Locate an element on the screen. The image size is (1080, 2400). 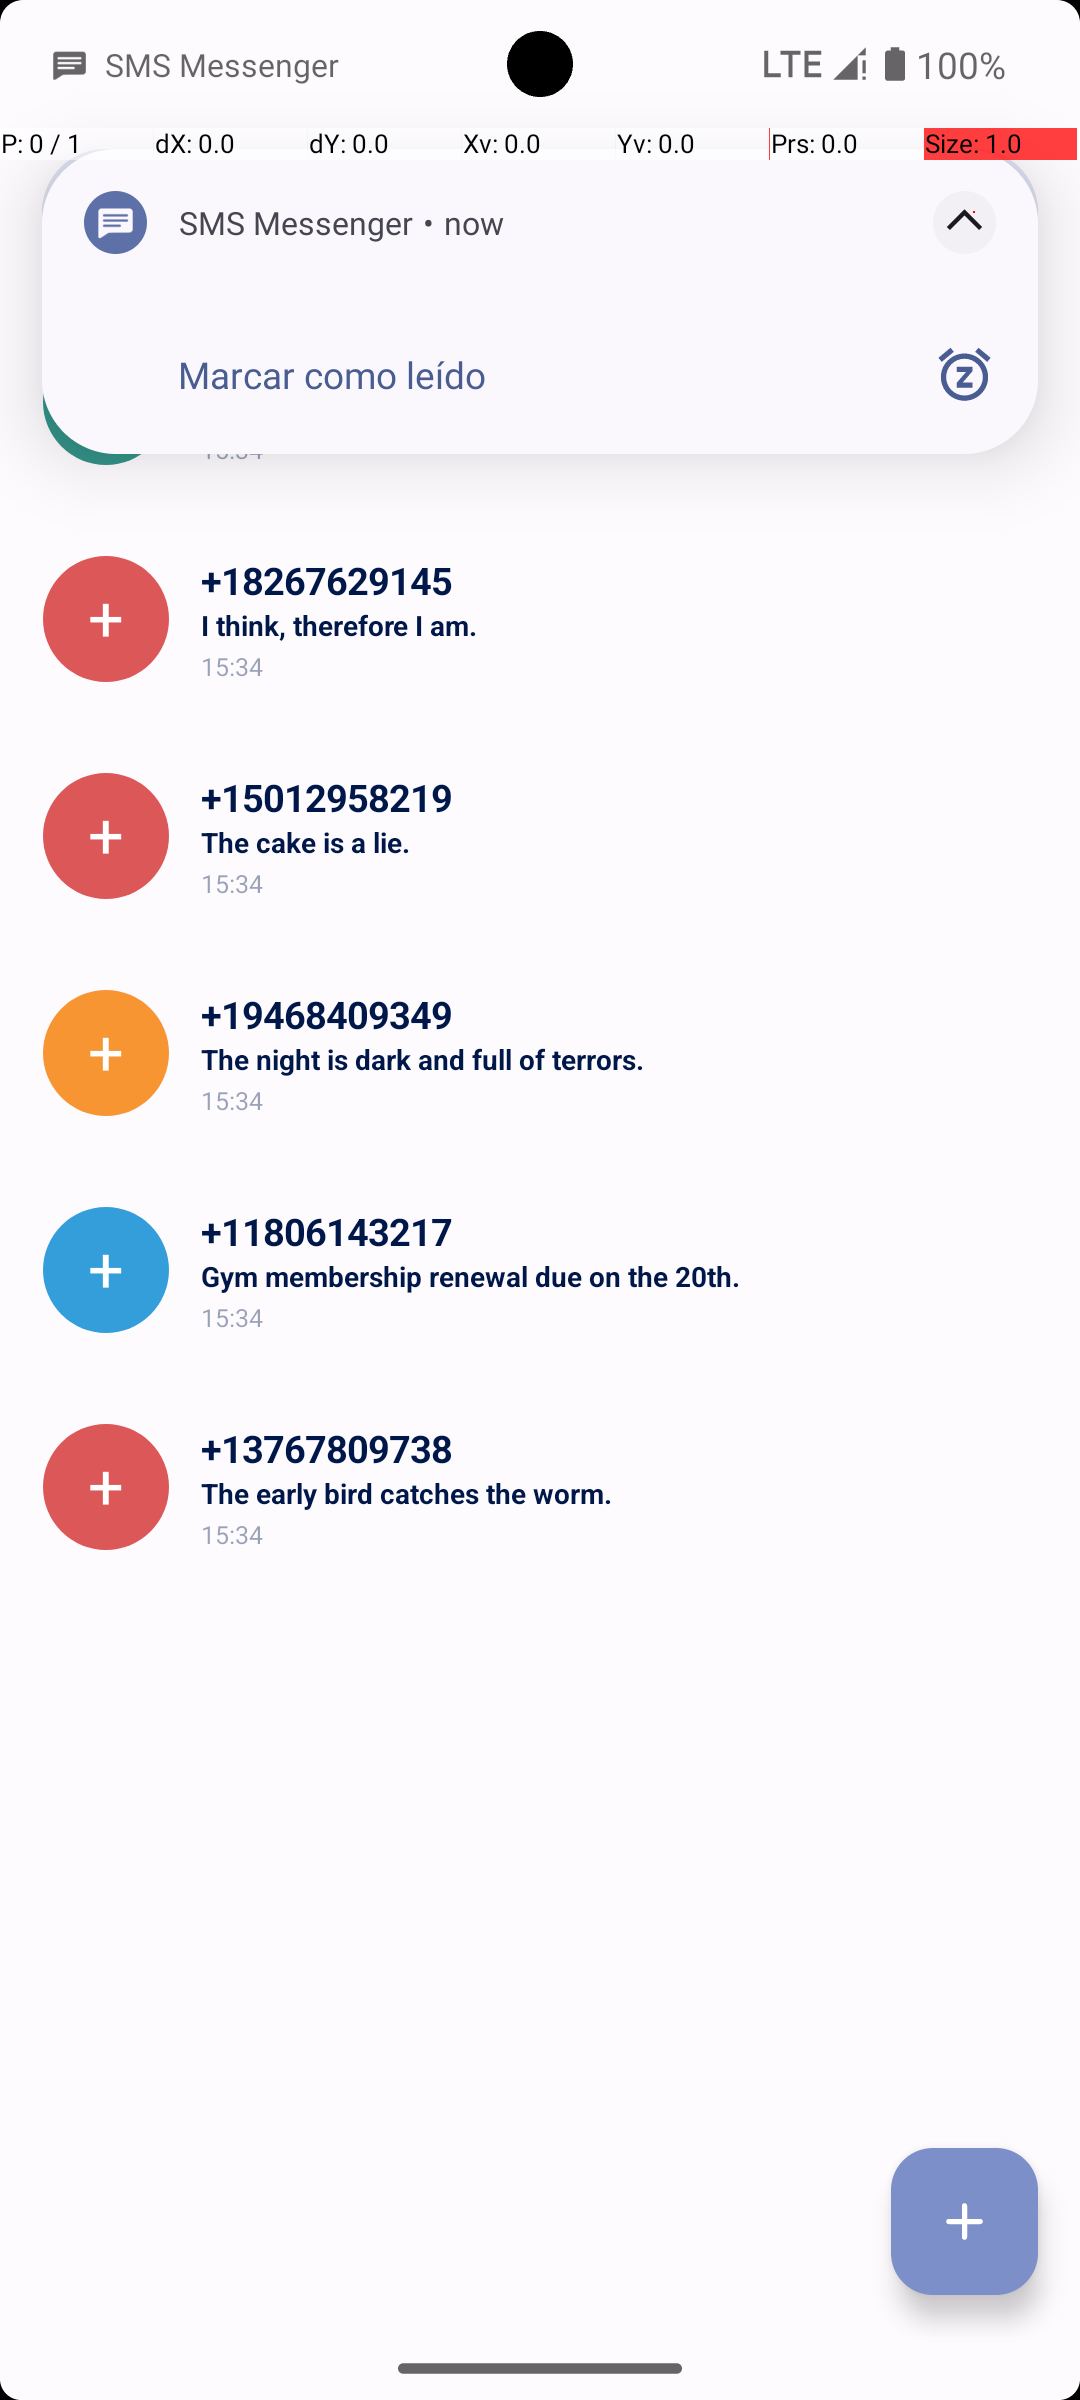
The cake is a lie. is located at coordinates (624, 842).